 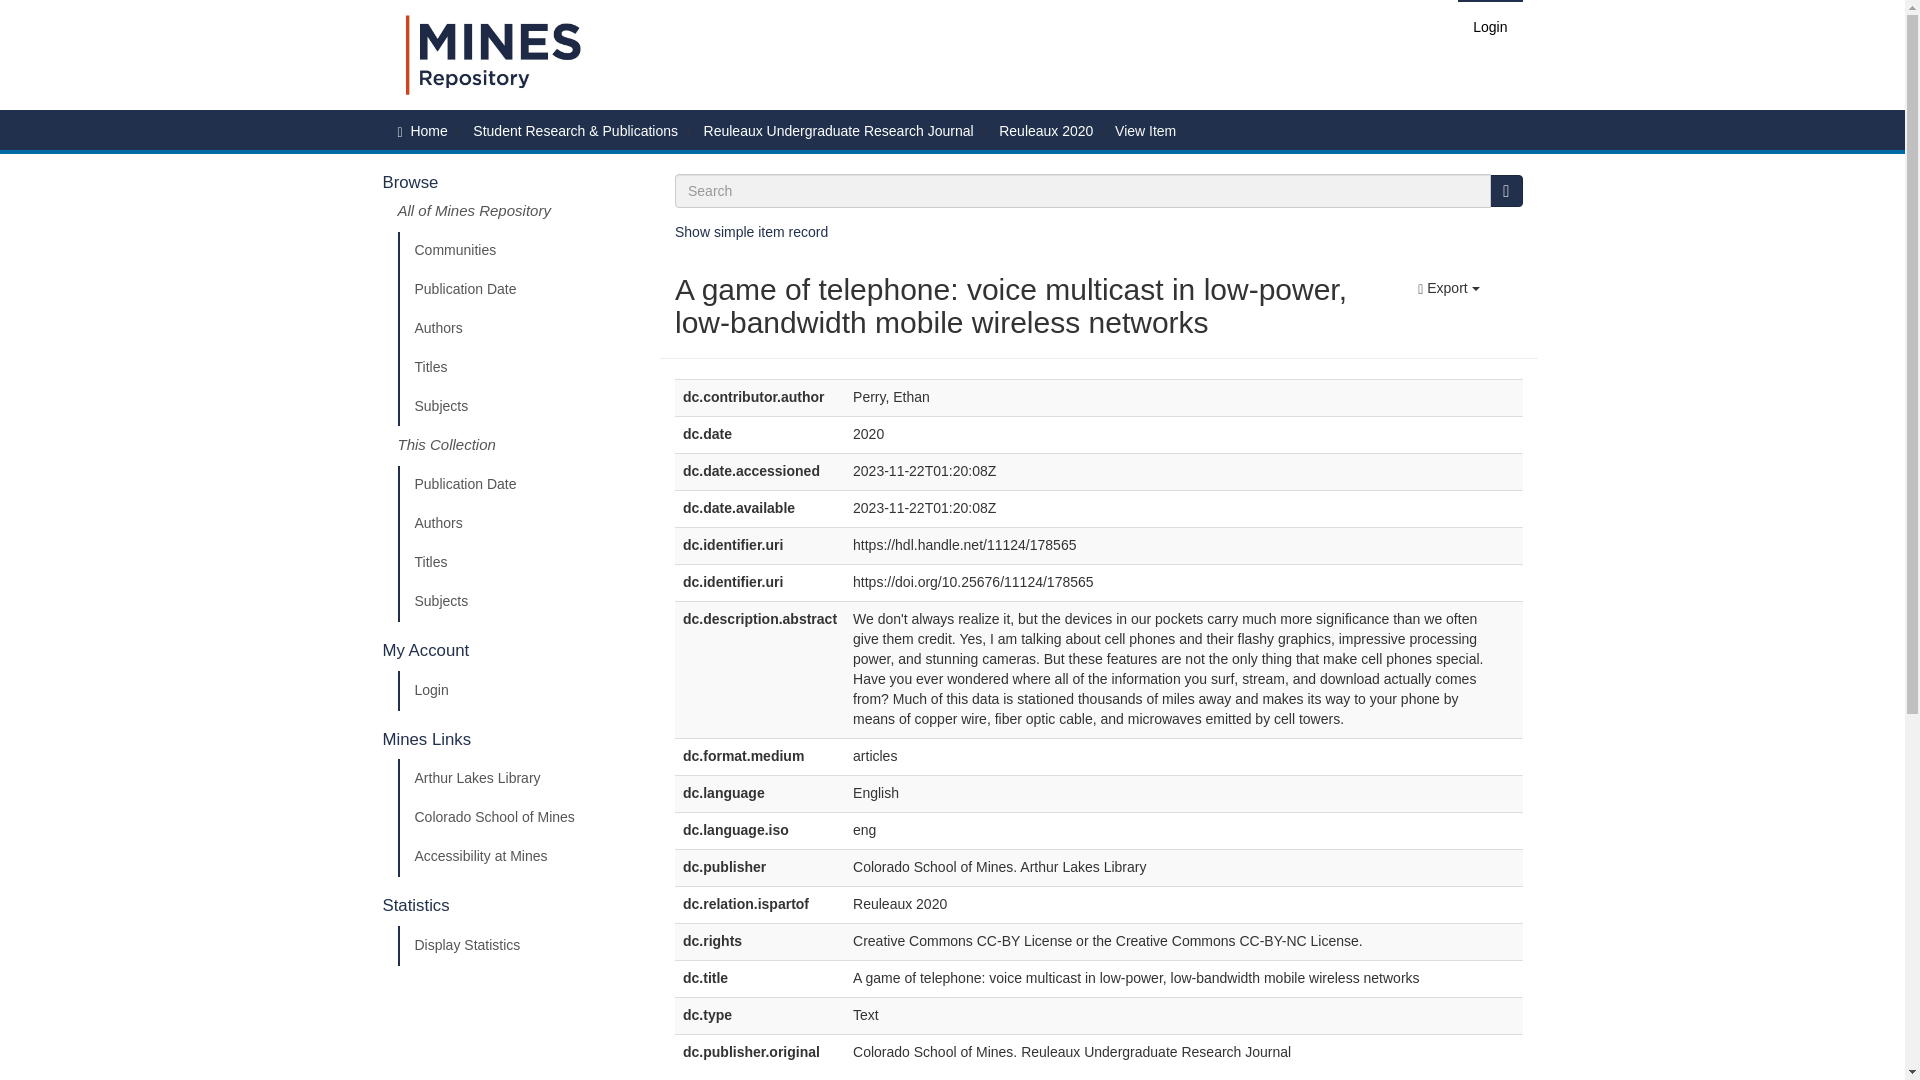 What do you see at coordinates (521, 445) in the screenshot?
I see `This Collection` at bounding box center [521, 445].